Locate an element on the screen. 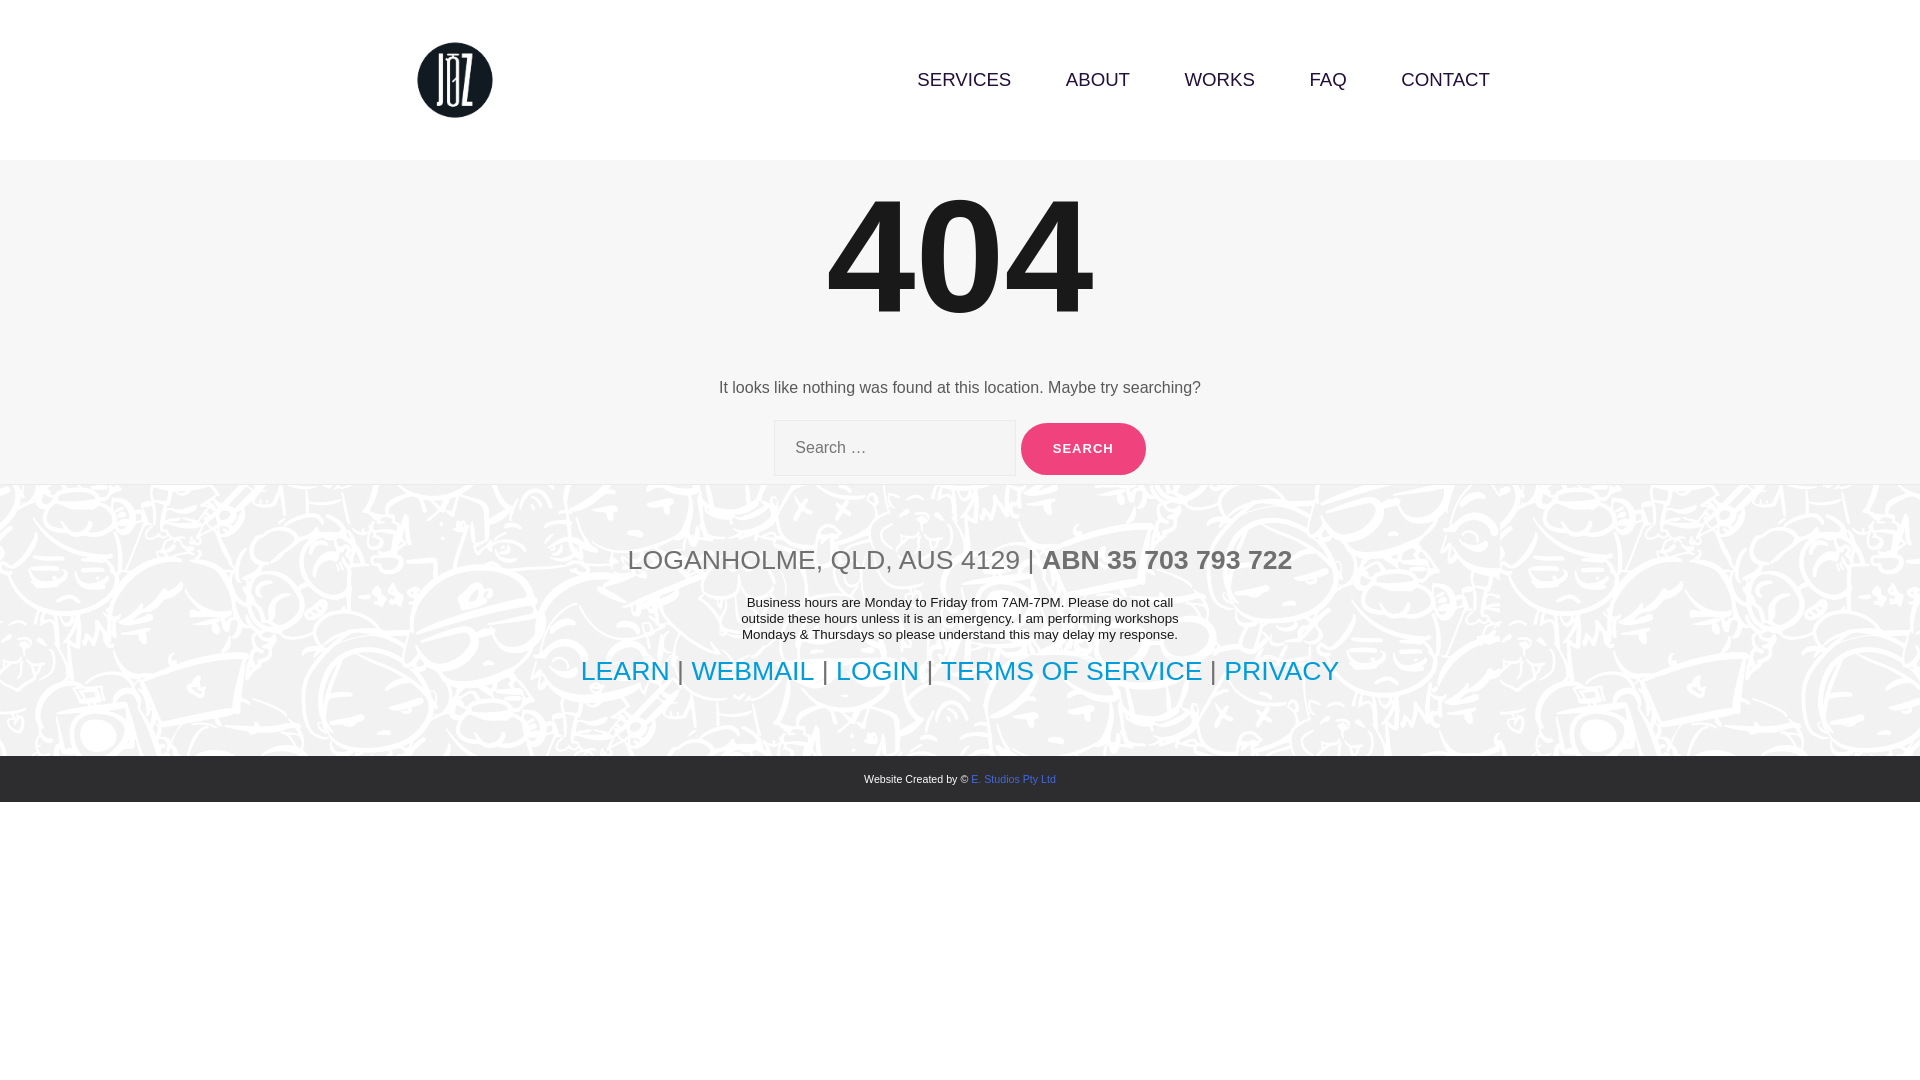  FAQ is located at coordinates (1327, 79).